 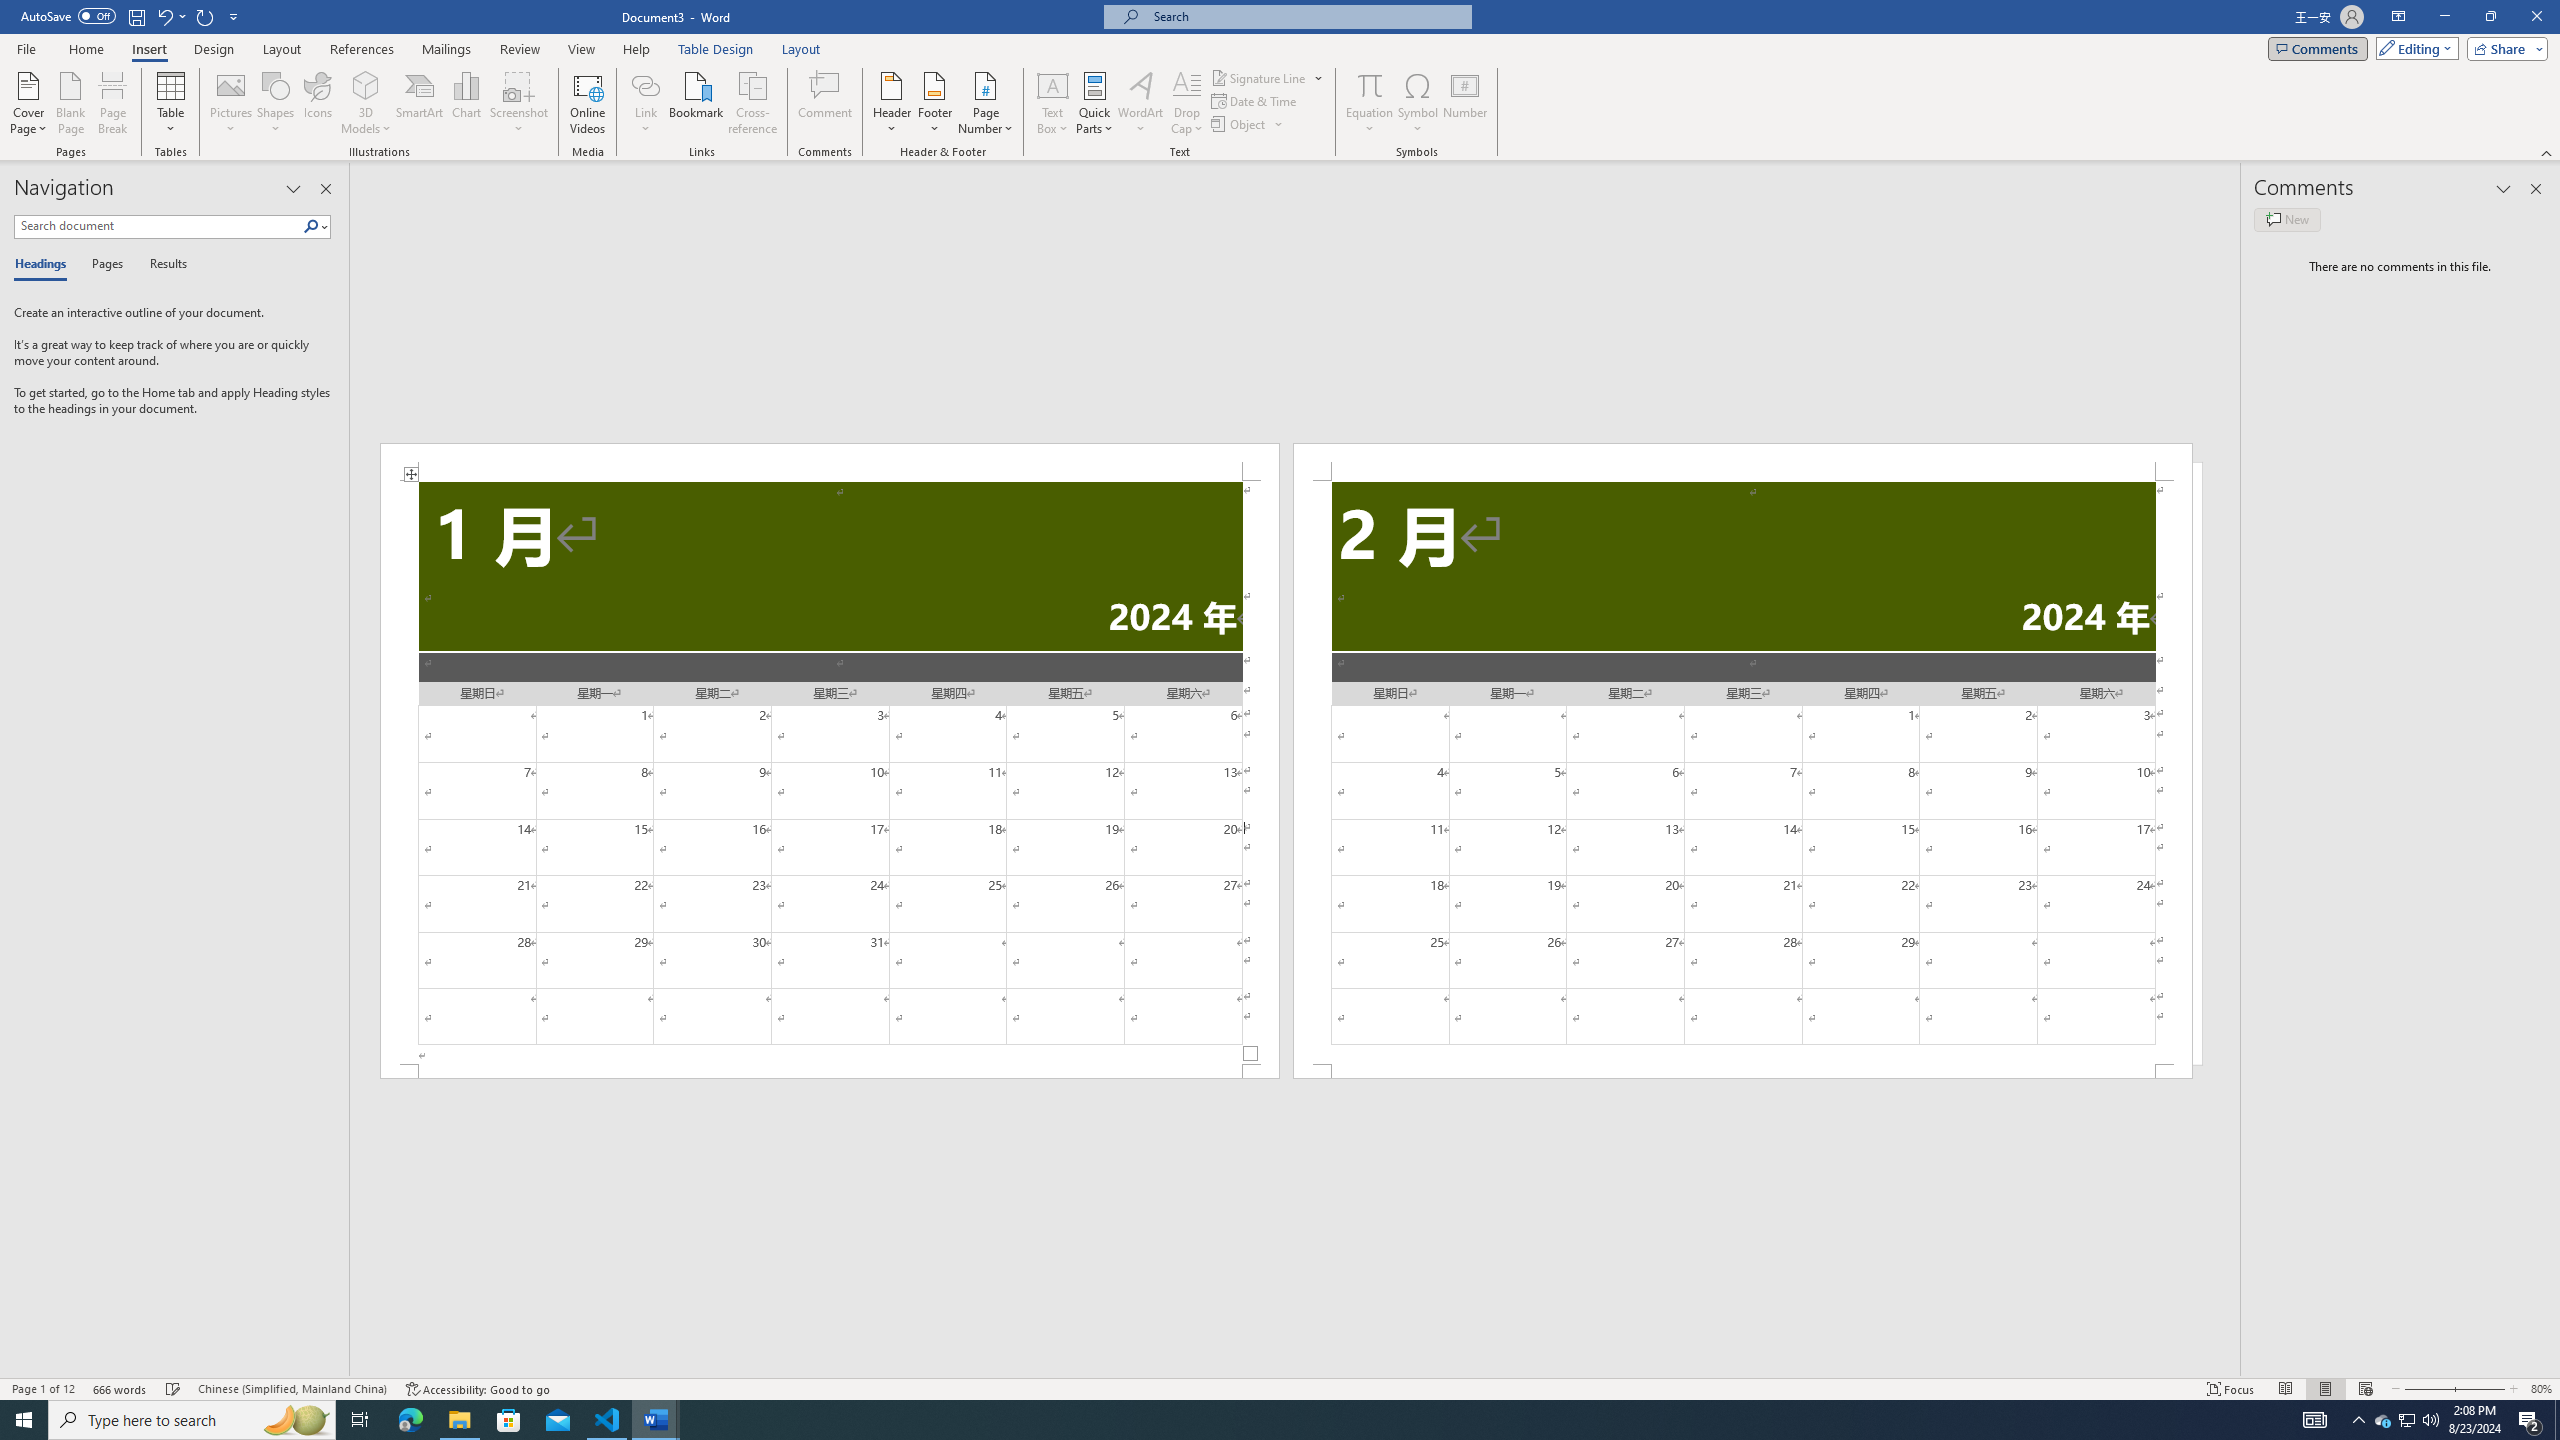 I want to click on Quick Parts, so click(x=1096, y=103).